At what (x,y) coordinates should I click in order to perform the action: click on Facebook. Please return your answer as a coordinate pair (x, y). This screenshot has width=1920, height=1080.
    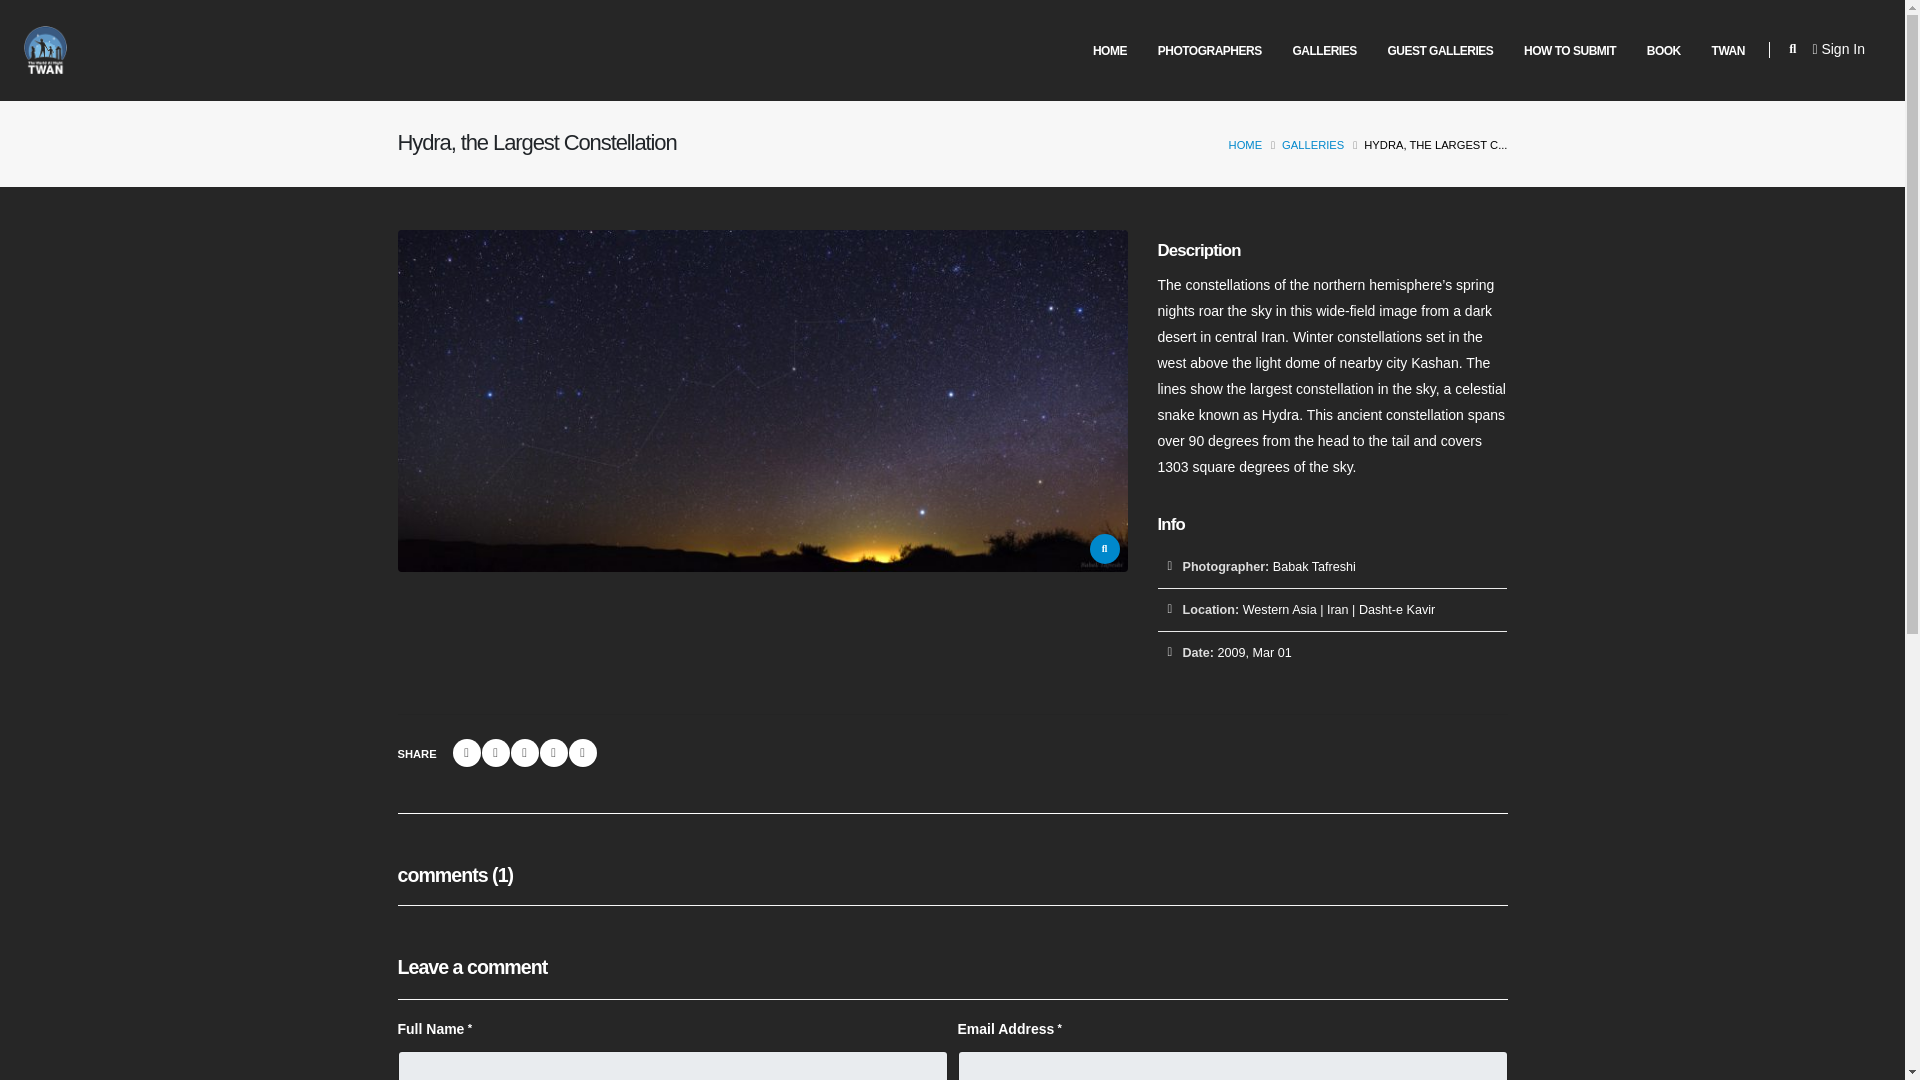
    Looking at the image, I should click on (428, 752).